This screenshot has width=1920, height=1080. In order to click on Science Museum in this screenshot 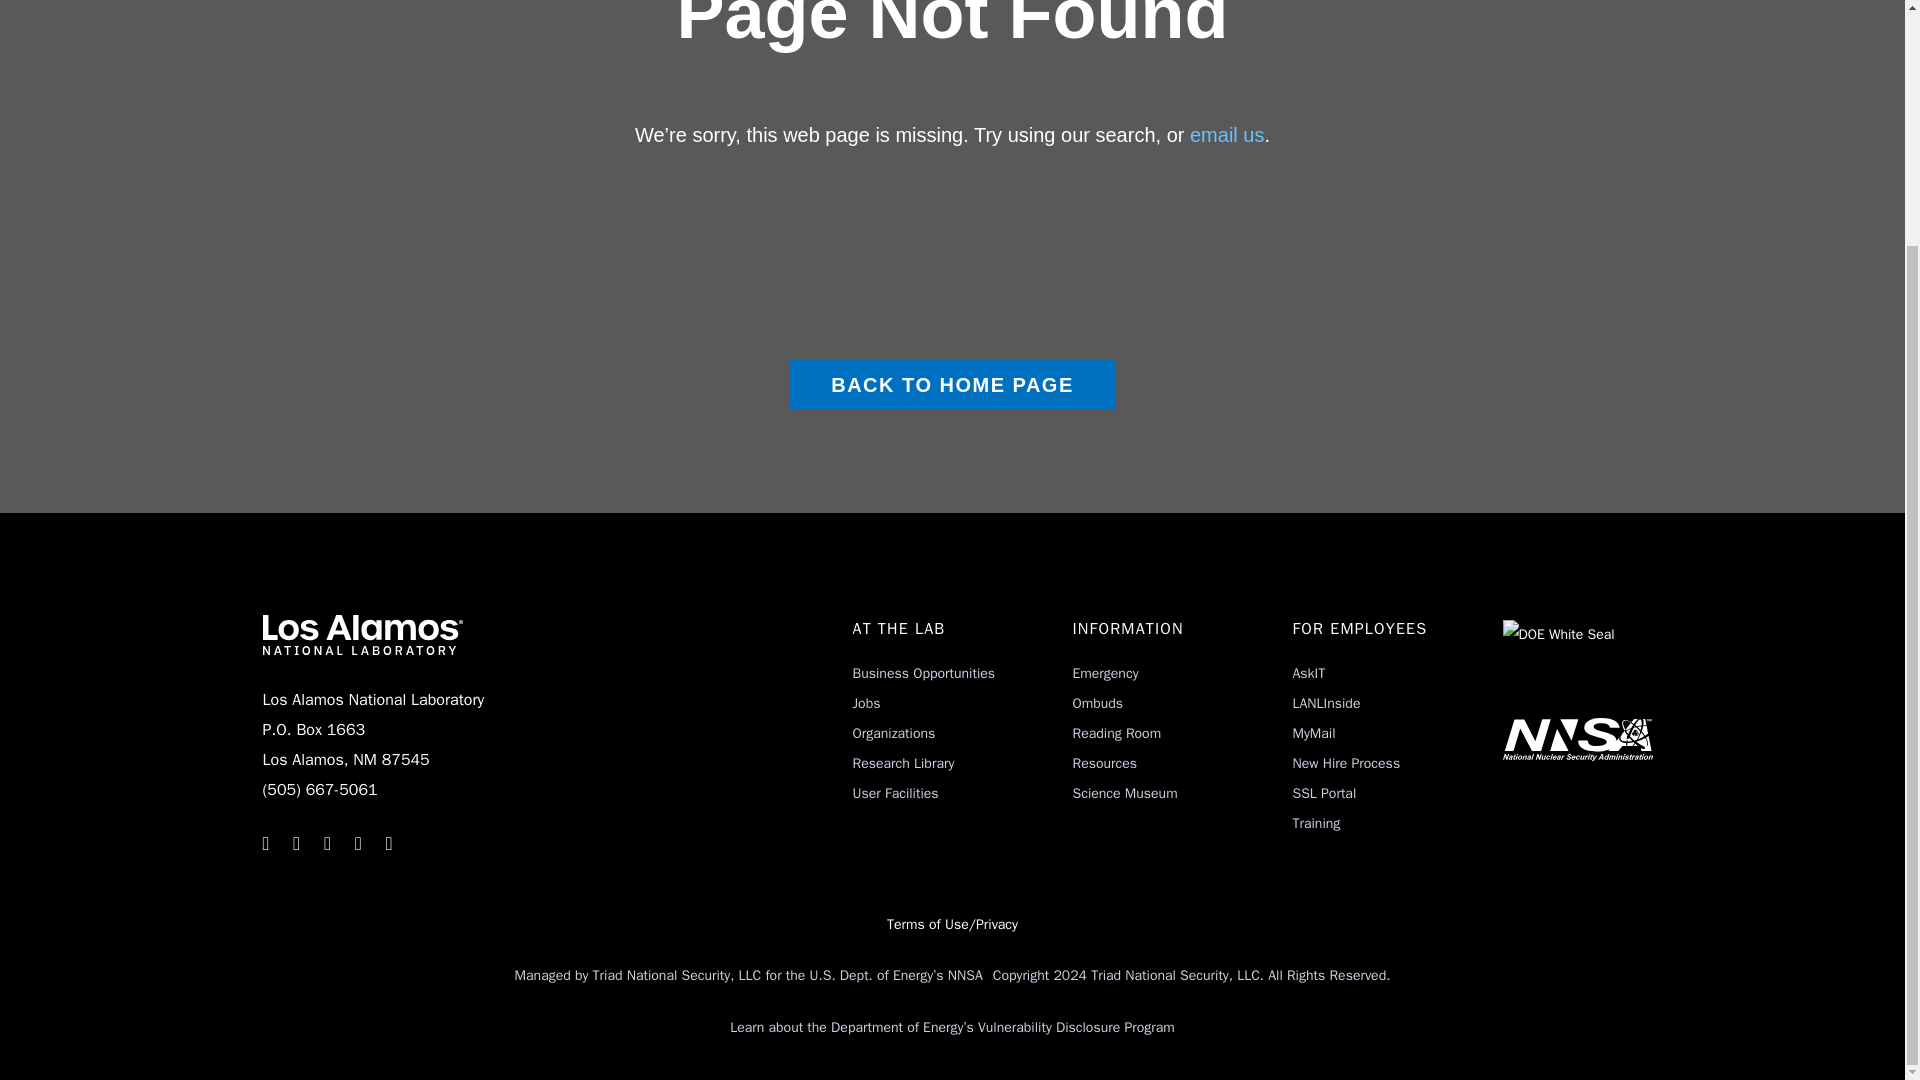, I will do `click(1124, 794)`.